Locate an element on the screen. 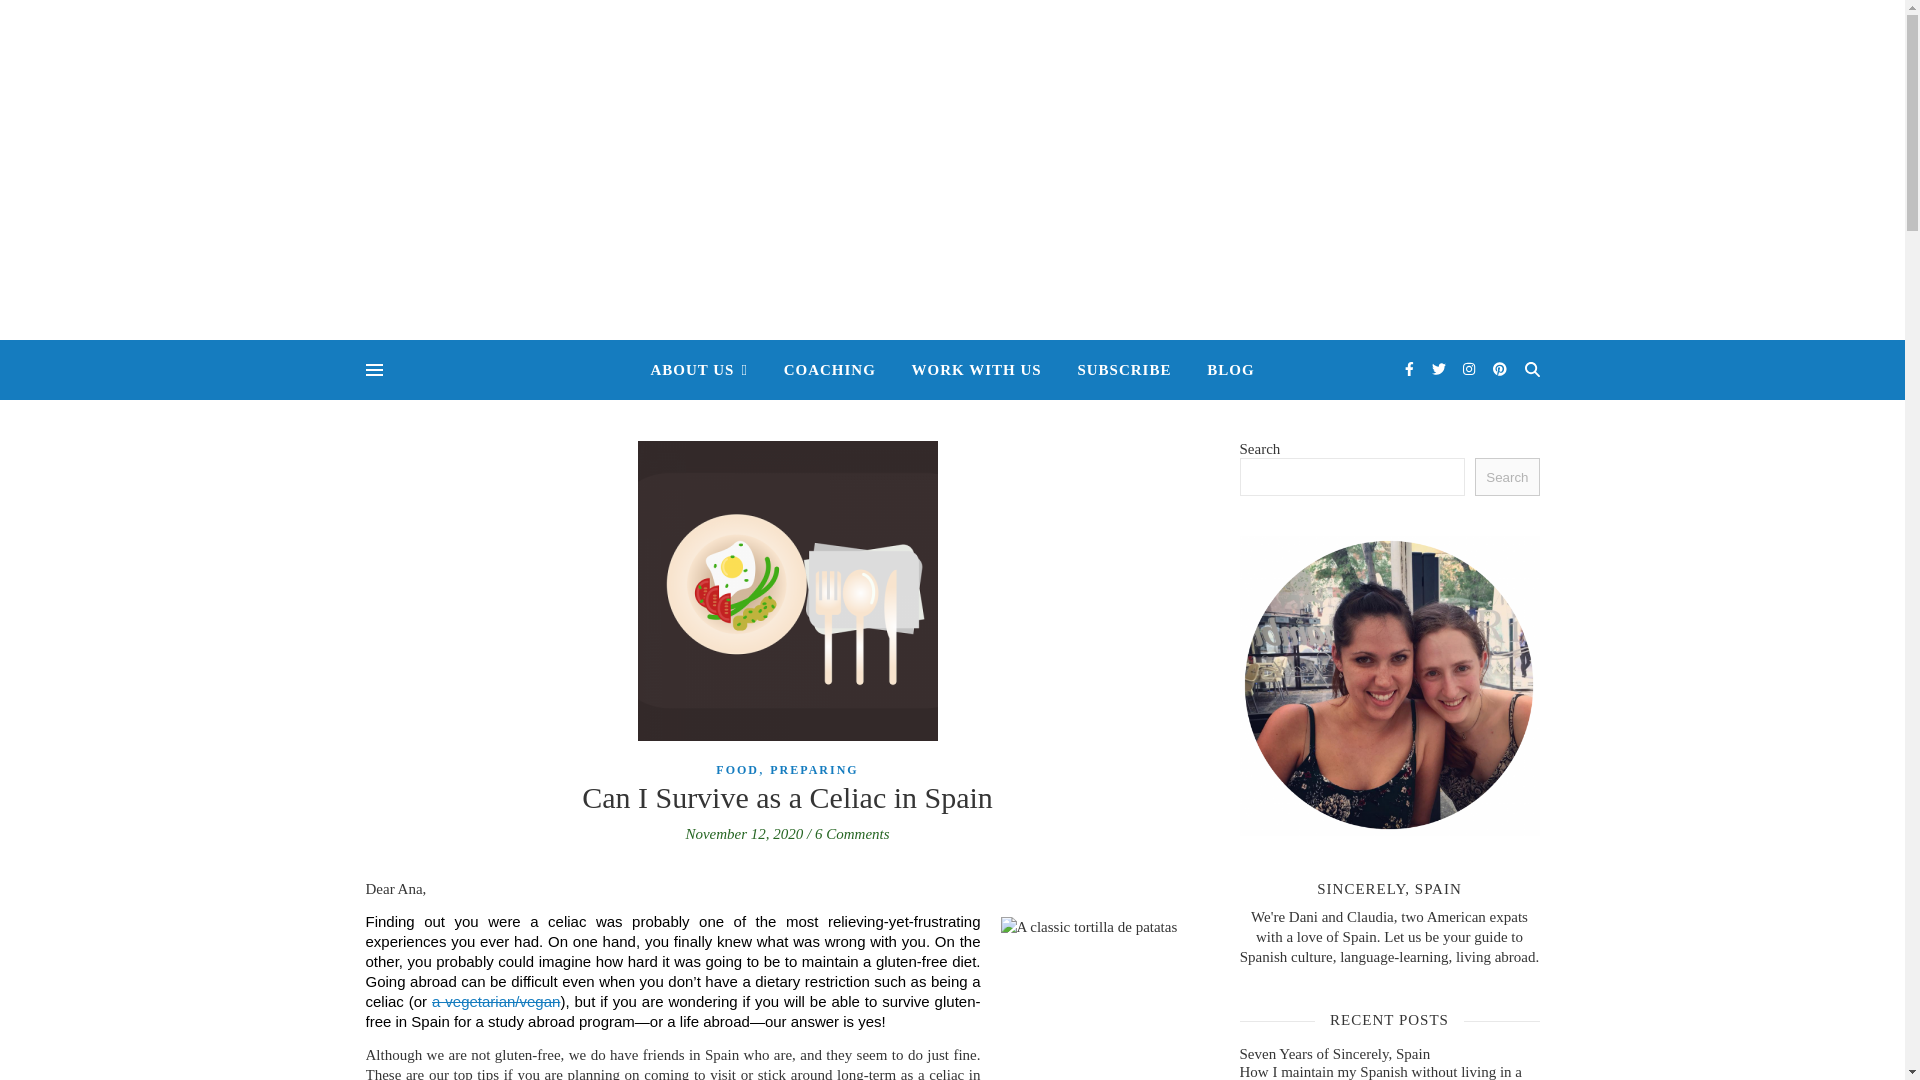 This screenshot has height=1080, width=1920. ABOUT US is located at coordinates (706, 370).